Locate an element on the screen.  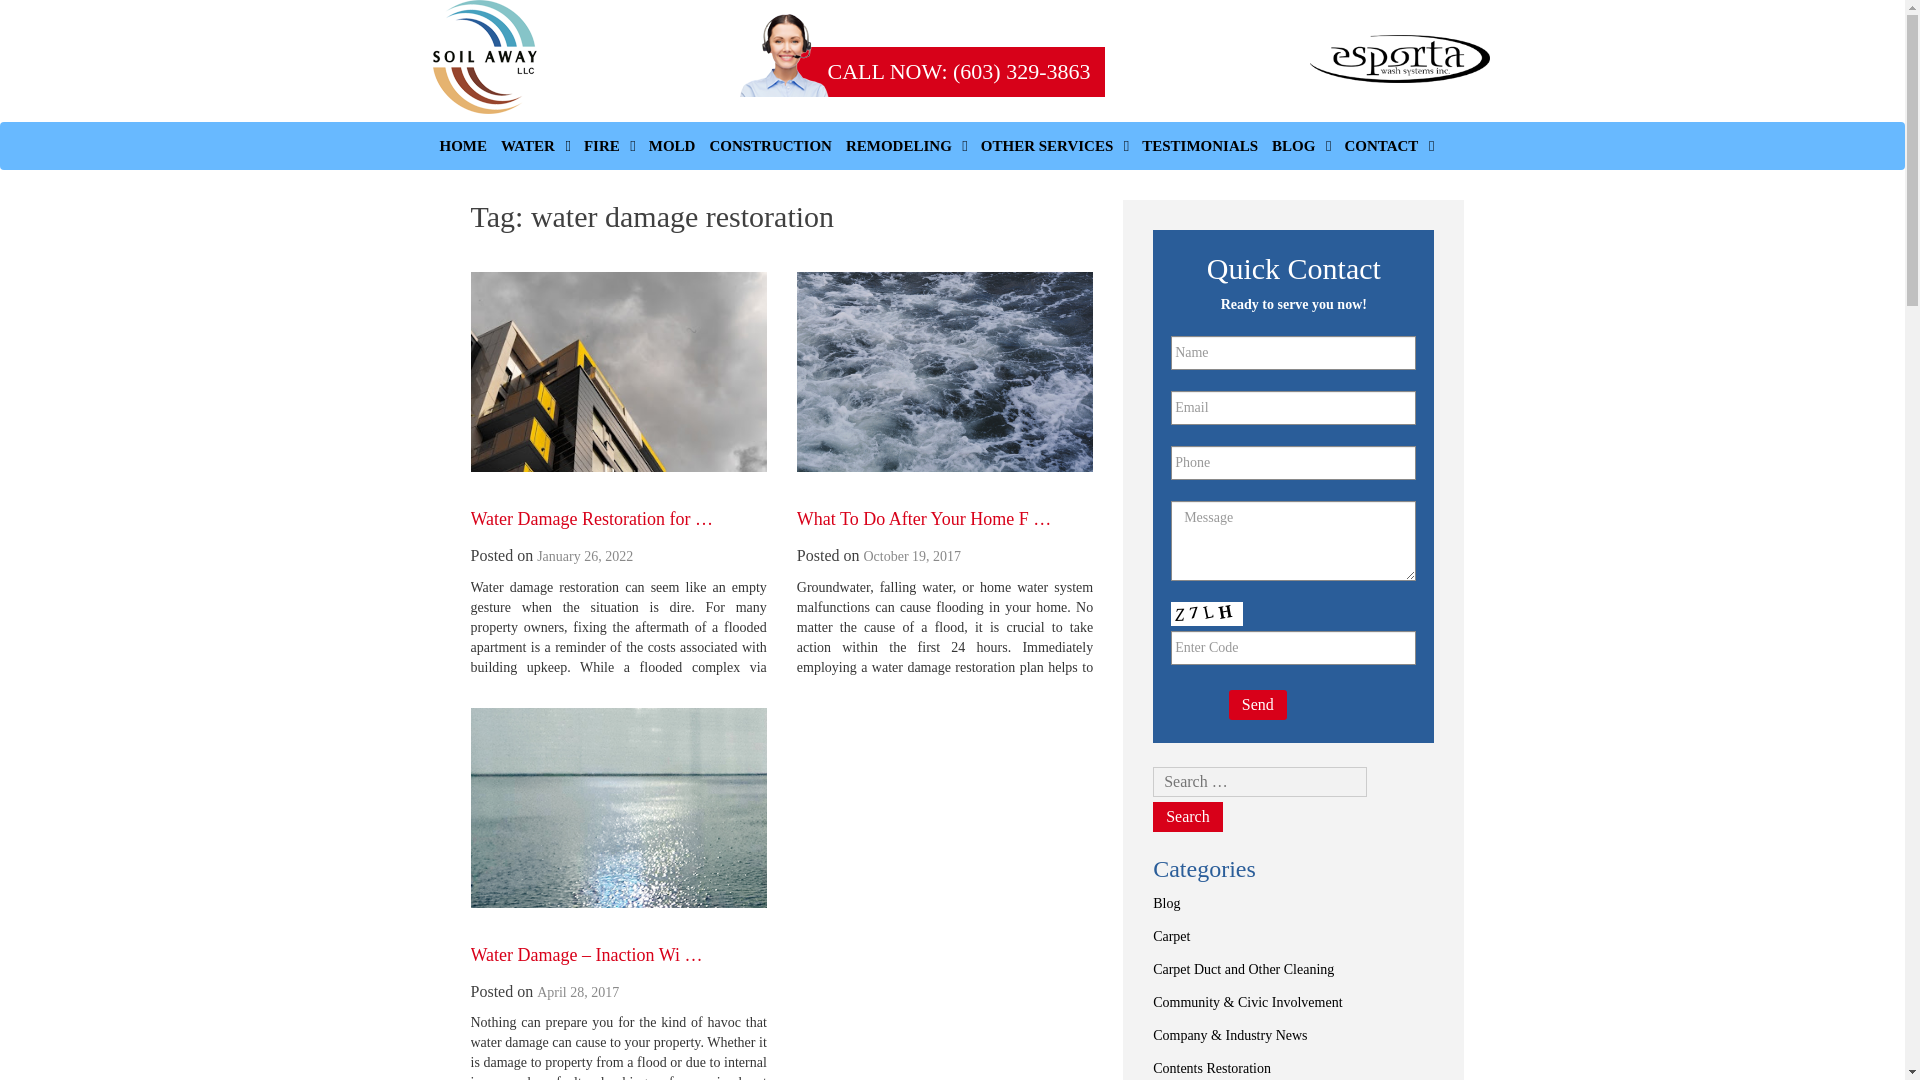
OTHER SERVICES is located at coordinates (1054, 146).